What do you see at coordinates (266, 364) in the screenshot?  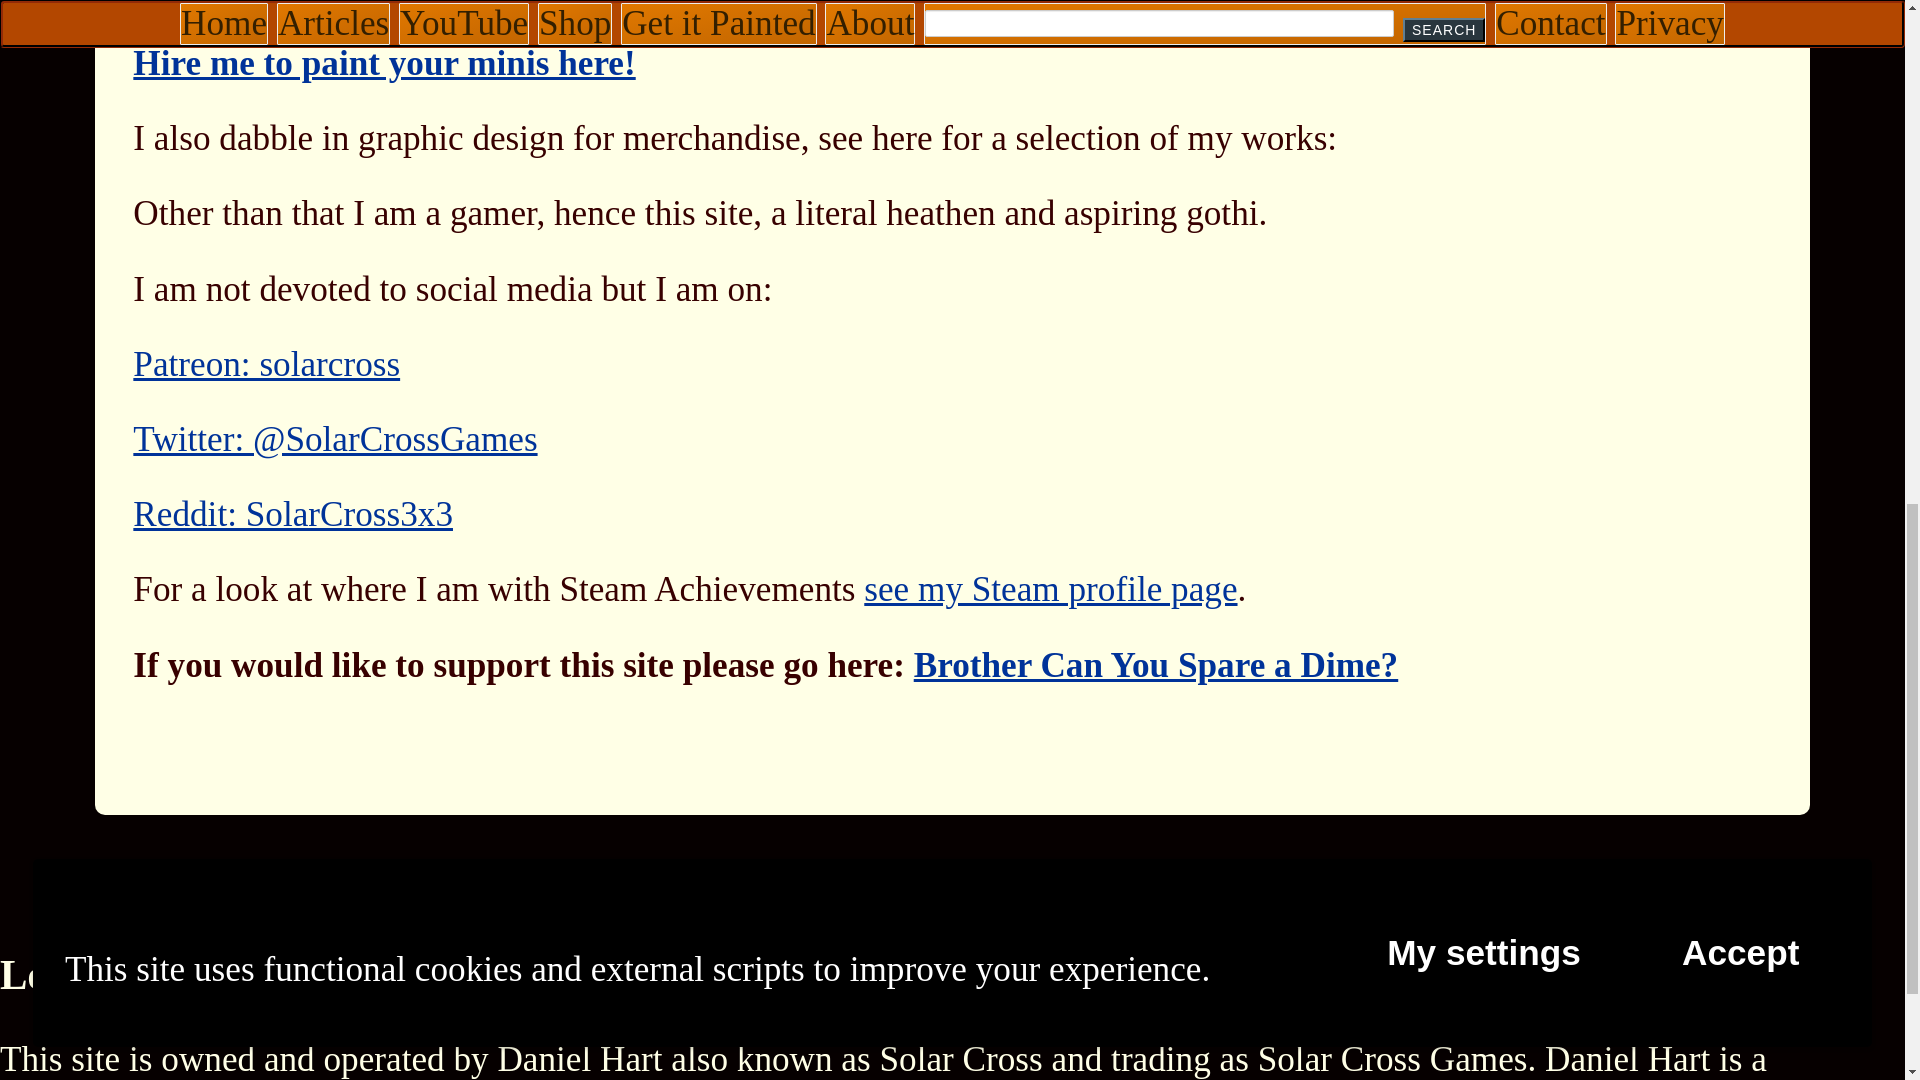 I see `Patreon: solarcross` at bounding box center [266, 364].